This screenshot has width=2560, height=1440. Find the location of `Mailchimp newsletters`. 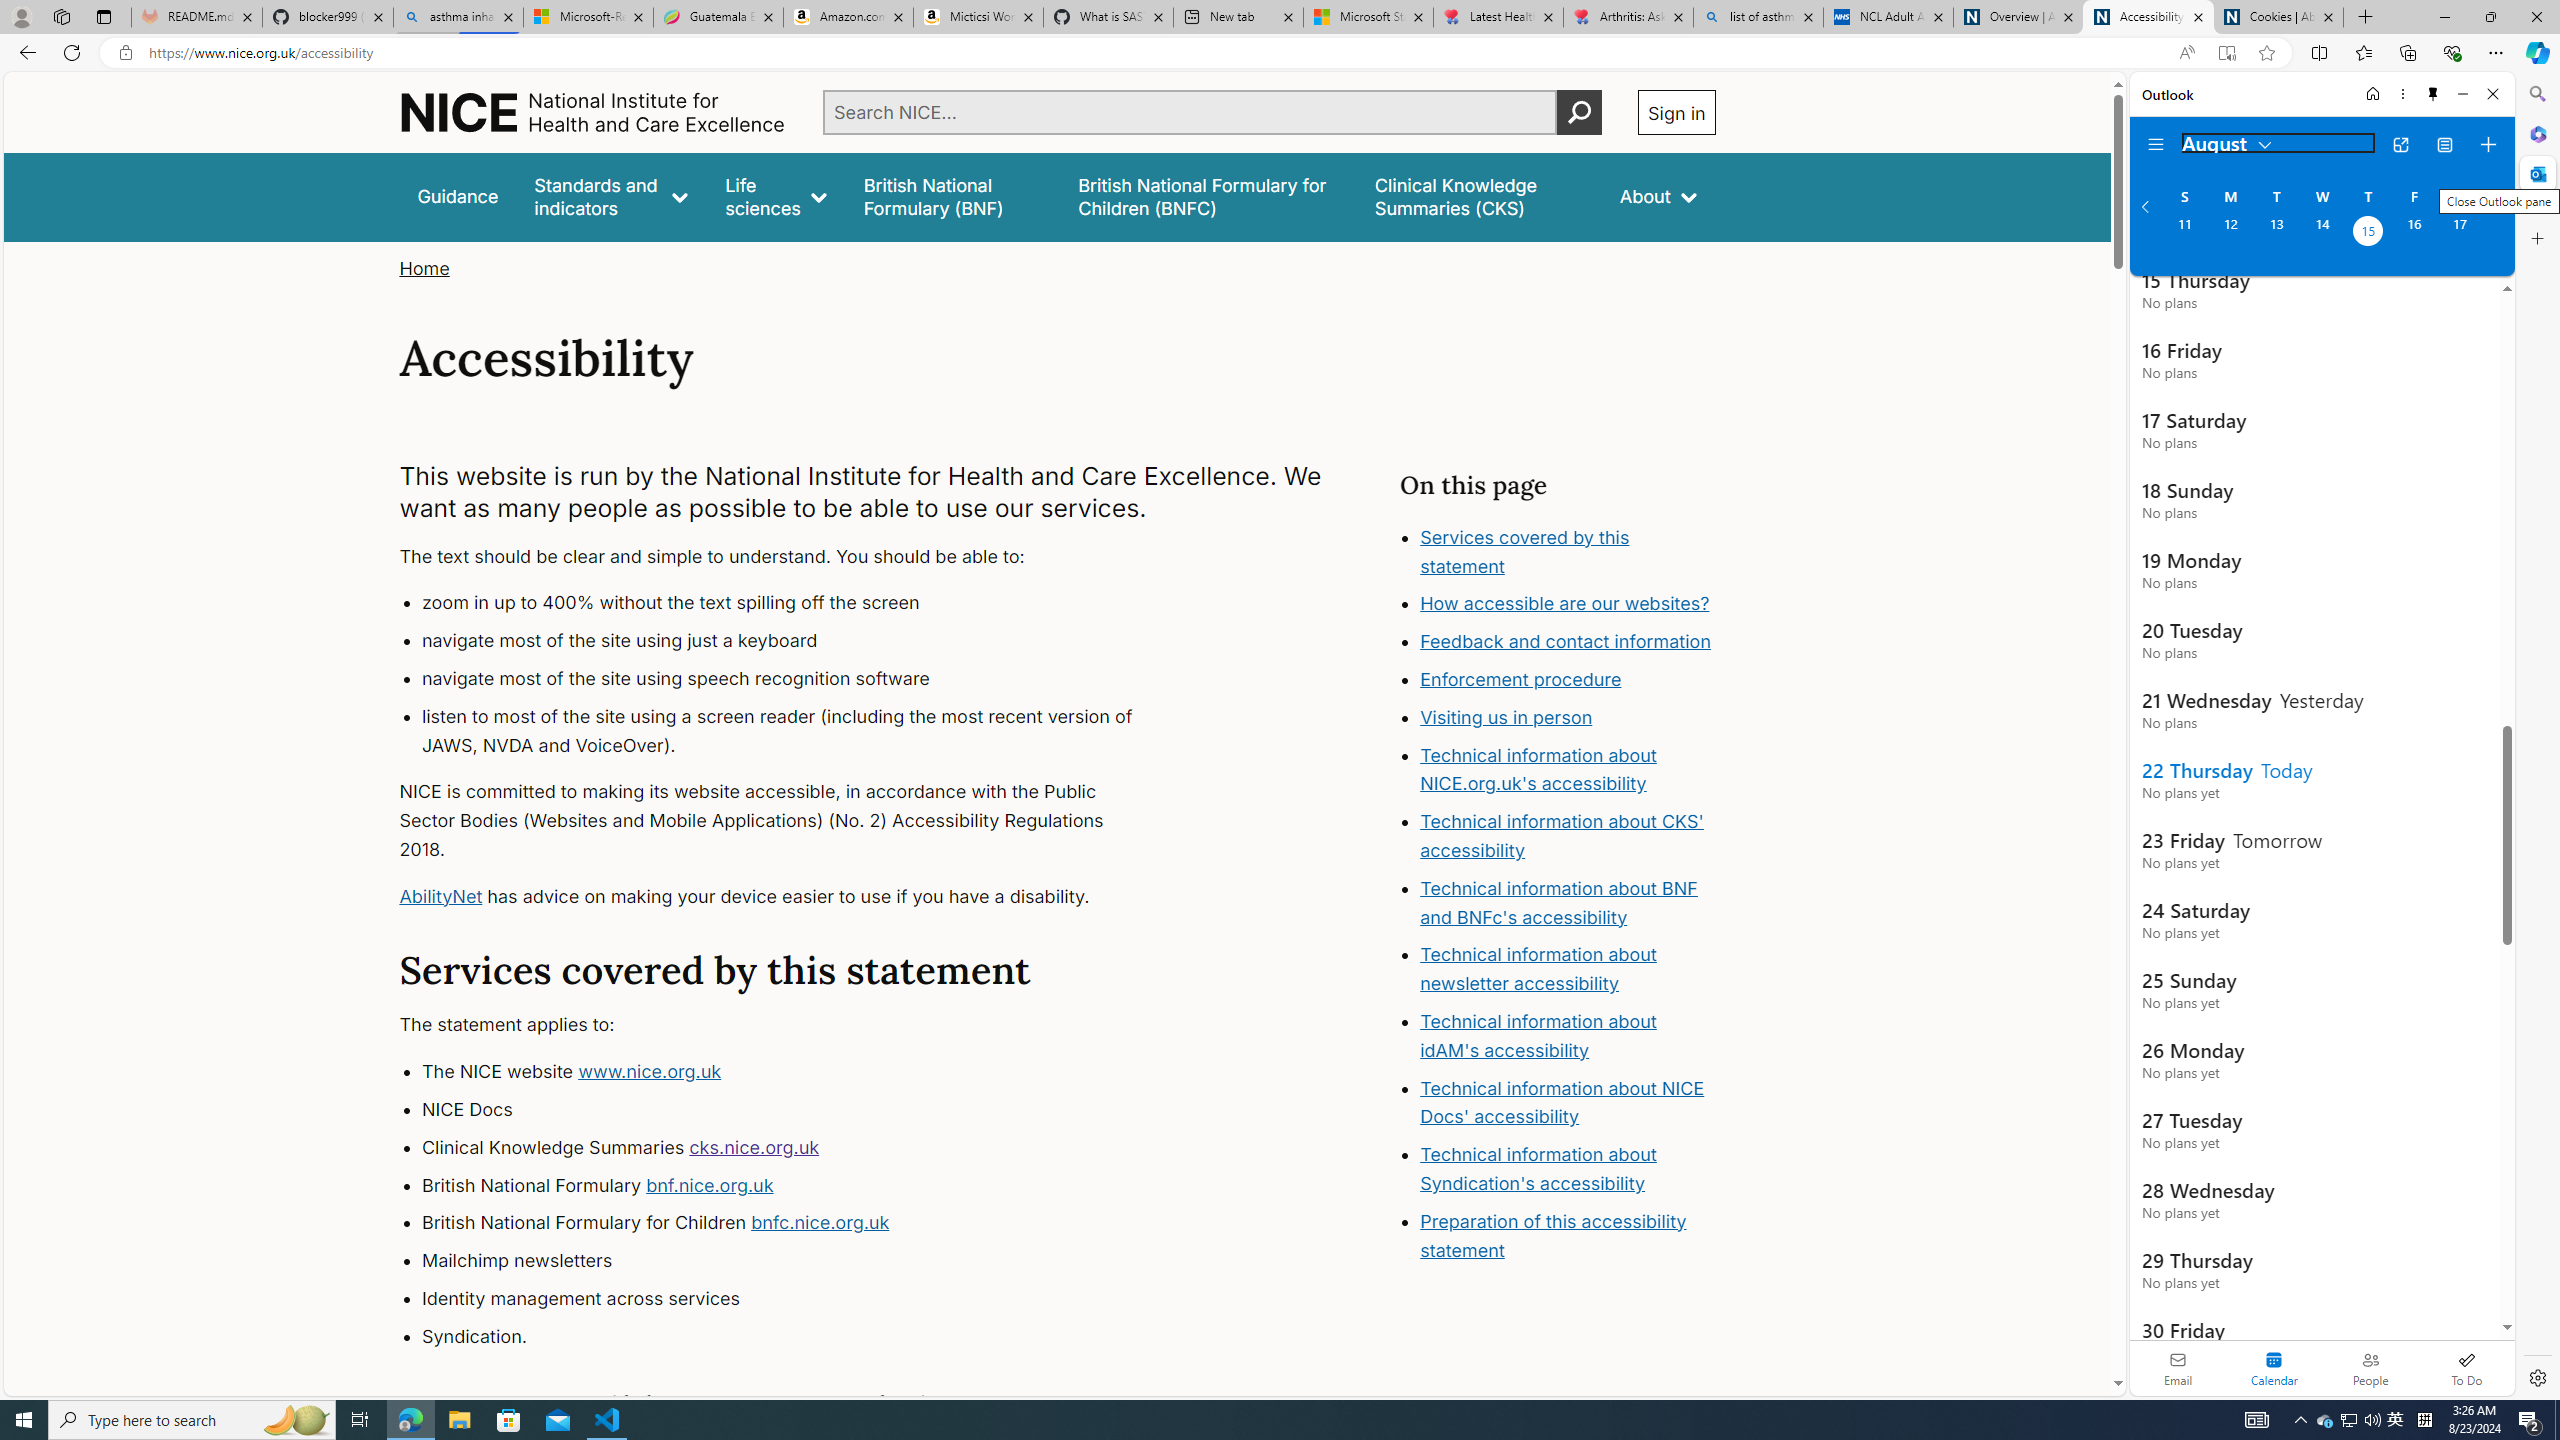

Mailchimp newsletters is located at coordinates (796, 1261).